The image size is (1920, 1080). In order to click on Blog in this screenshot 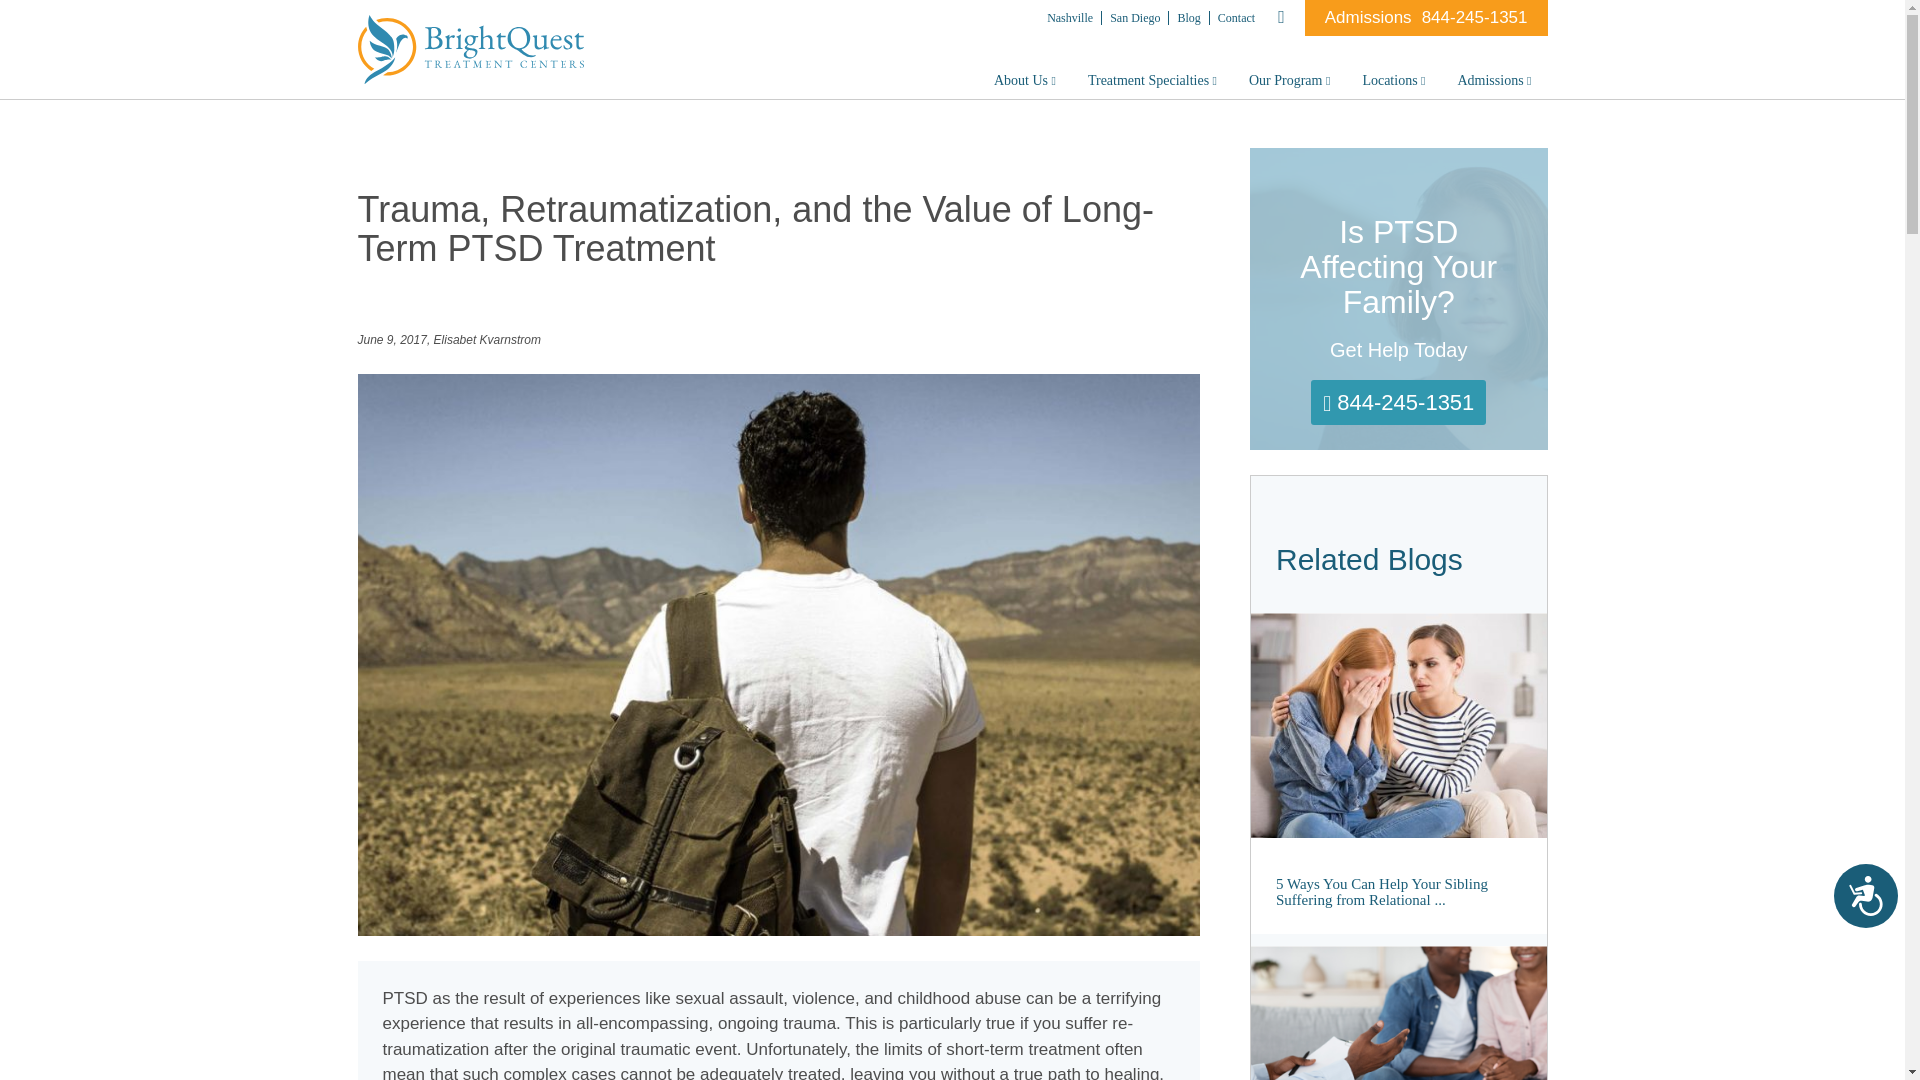, I will do `click(1189, 17)`.